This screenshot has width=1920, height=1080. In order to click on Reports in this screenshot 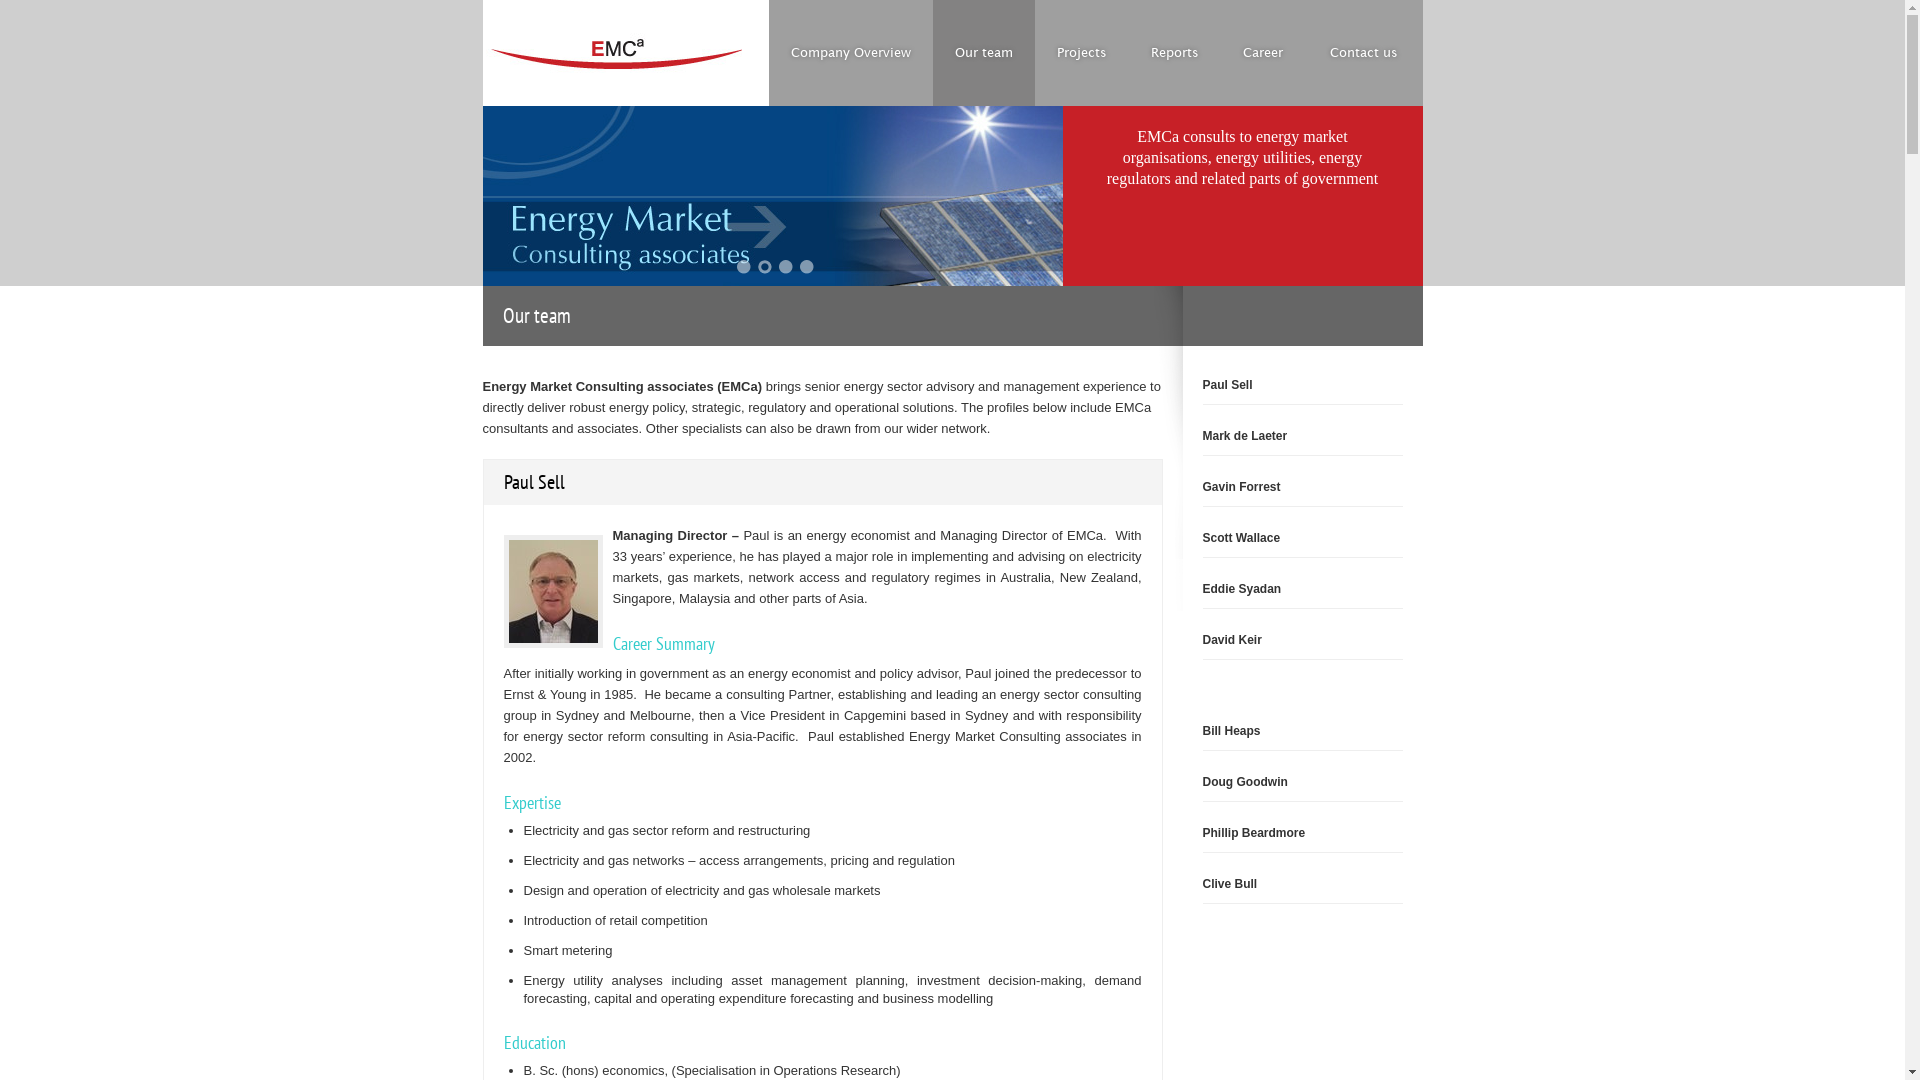, I will do `click(1174, 53)`.